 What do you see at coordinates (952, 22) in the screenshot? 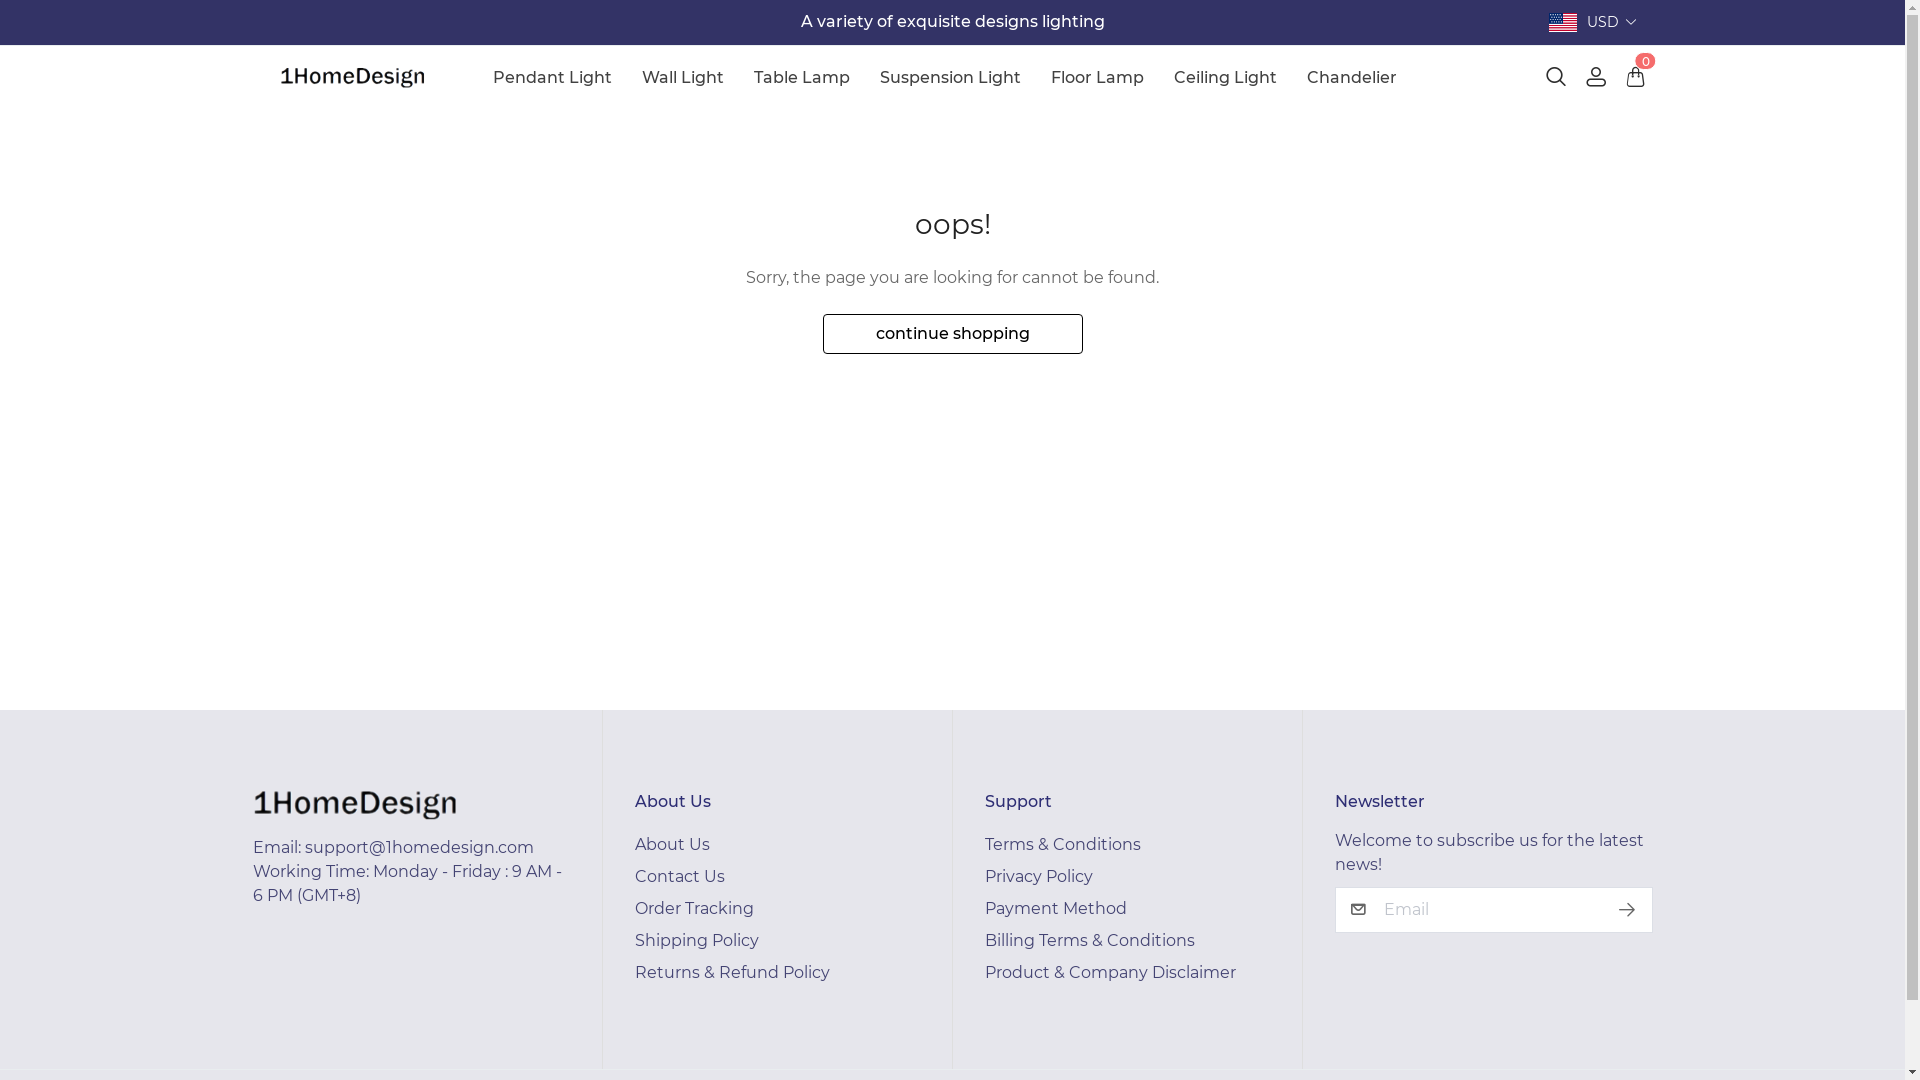
I see `A variety of exquisite designs lighting` at bounding box center [952, 22].